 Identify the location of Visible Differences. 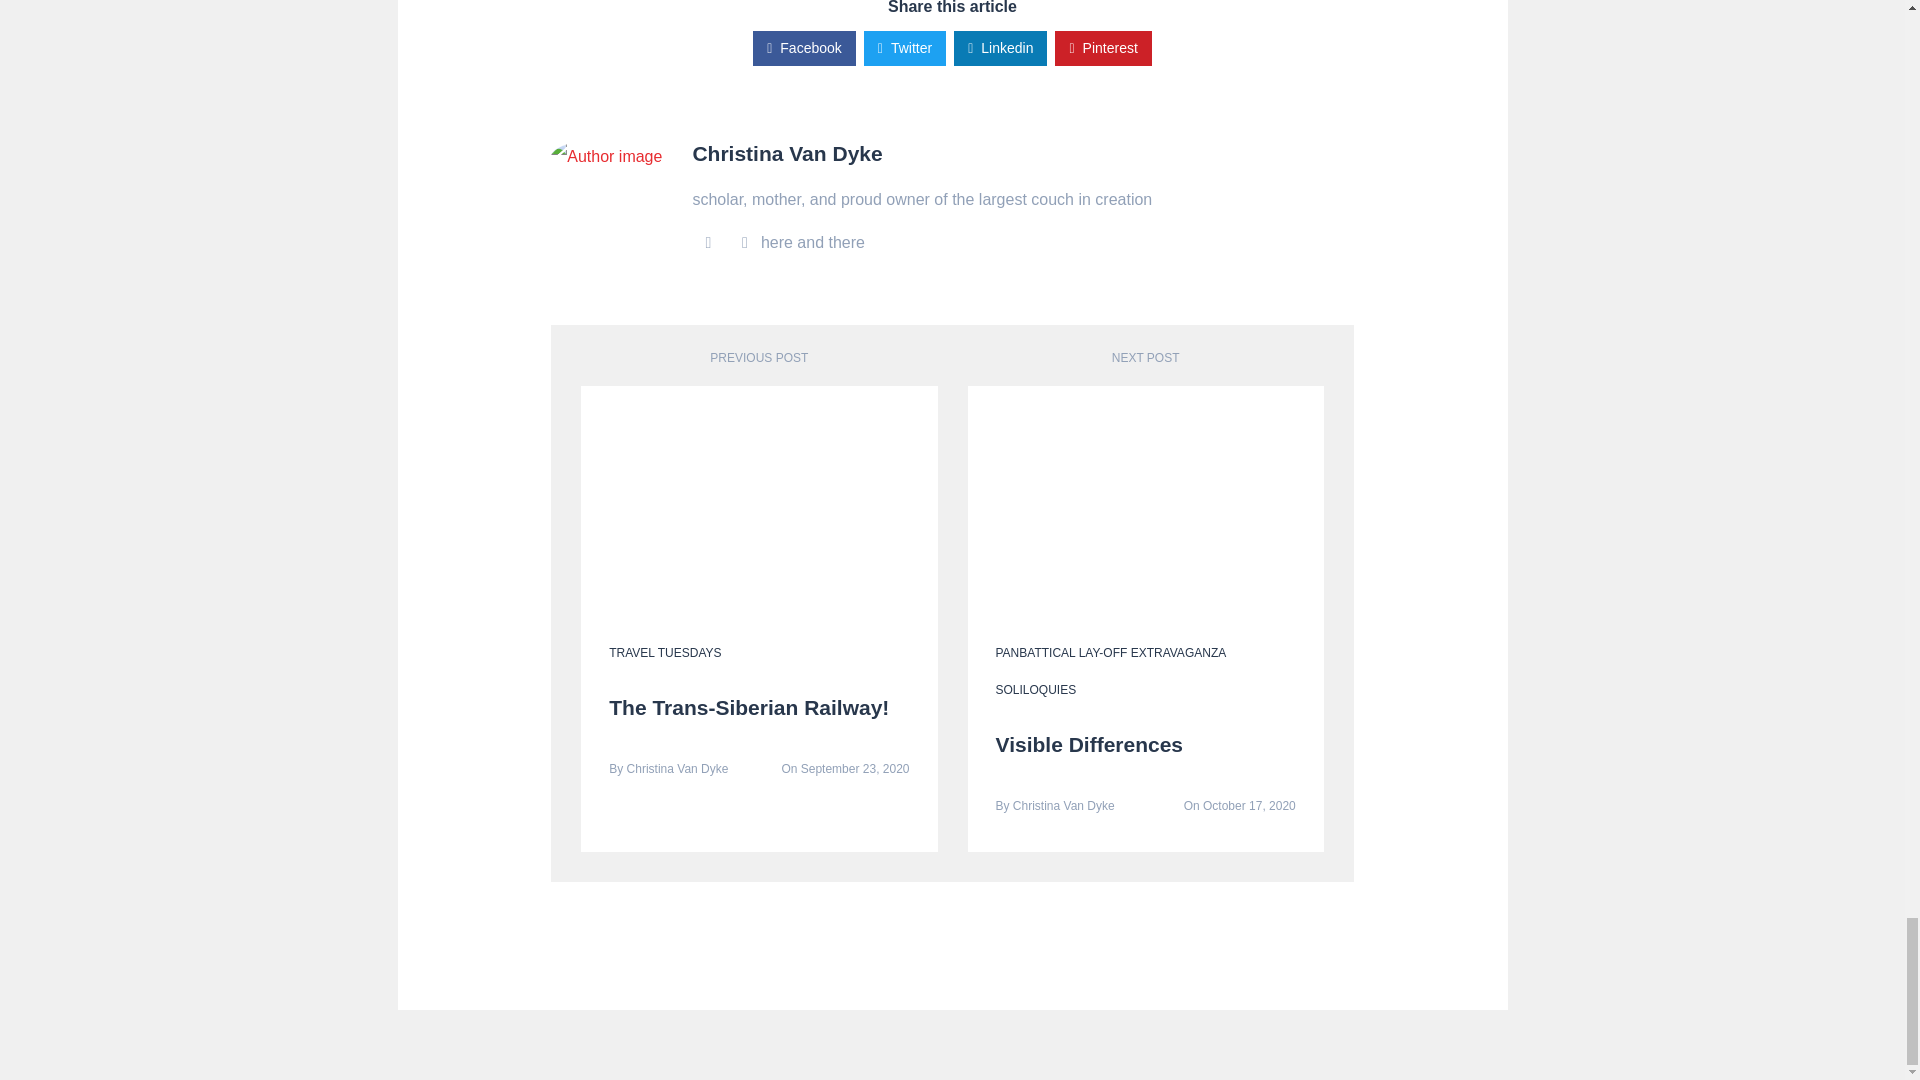
(1090, 744).